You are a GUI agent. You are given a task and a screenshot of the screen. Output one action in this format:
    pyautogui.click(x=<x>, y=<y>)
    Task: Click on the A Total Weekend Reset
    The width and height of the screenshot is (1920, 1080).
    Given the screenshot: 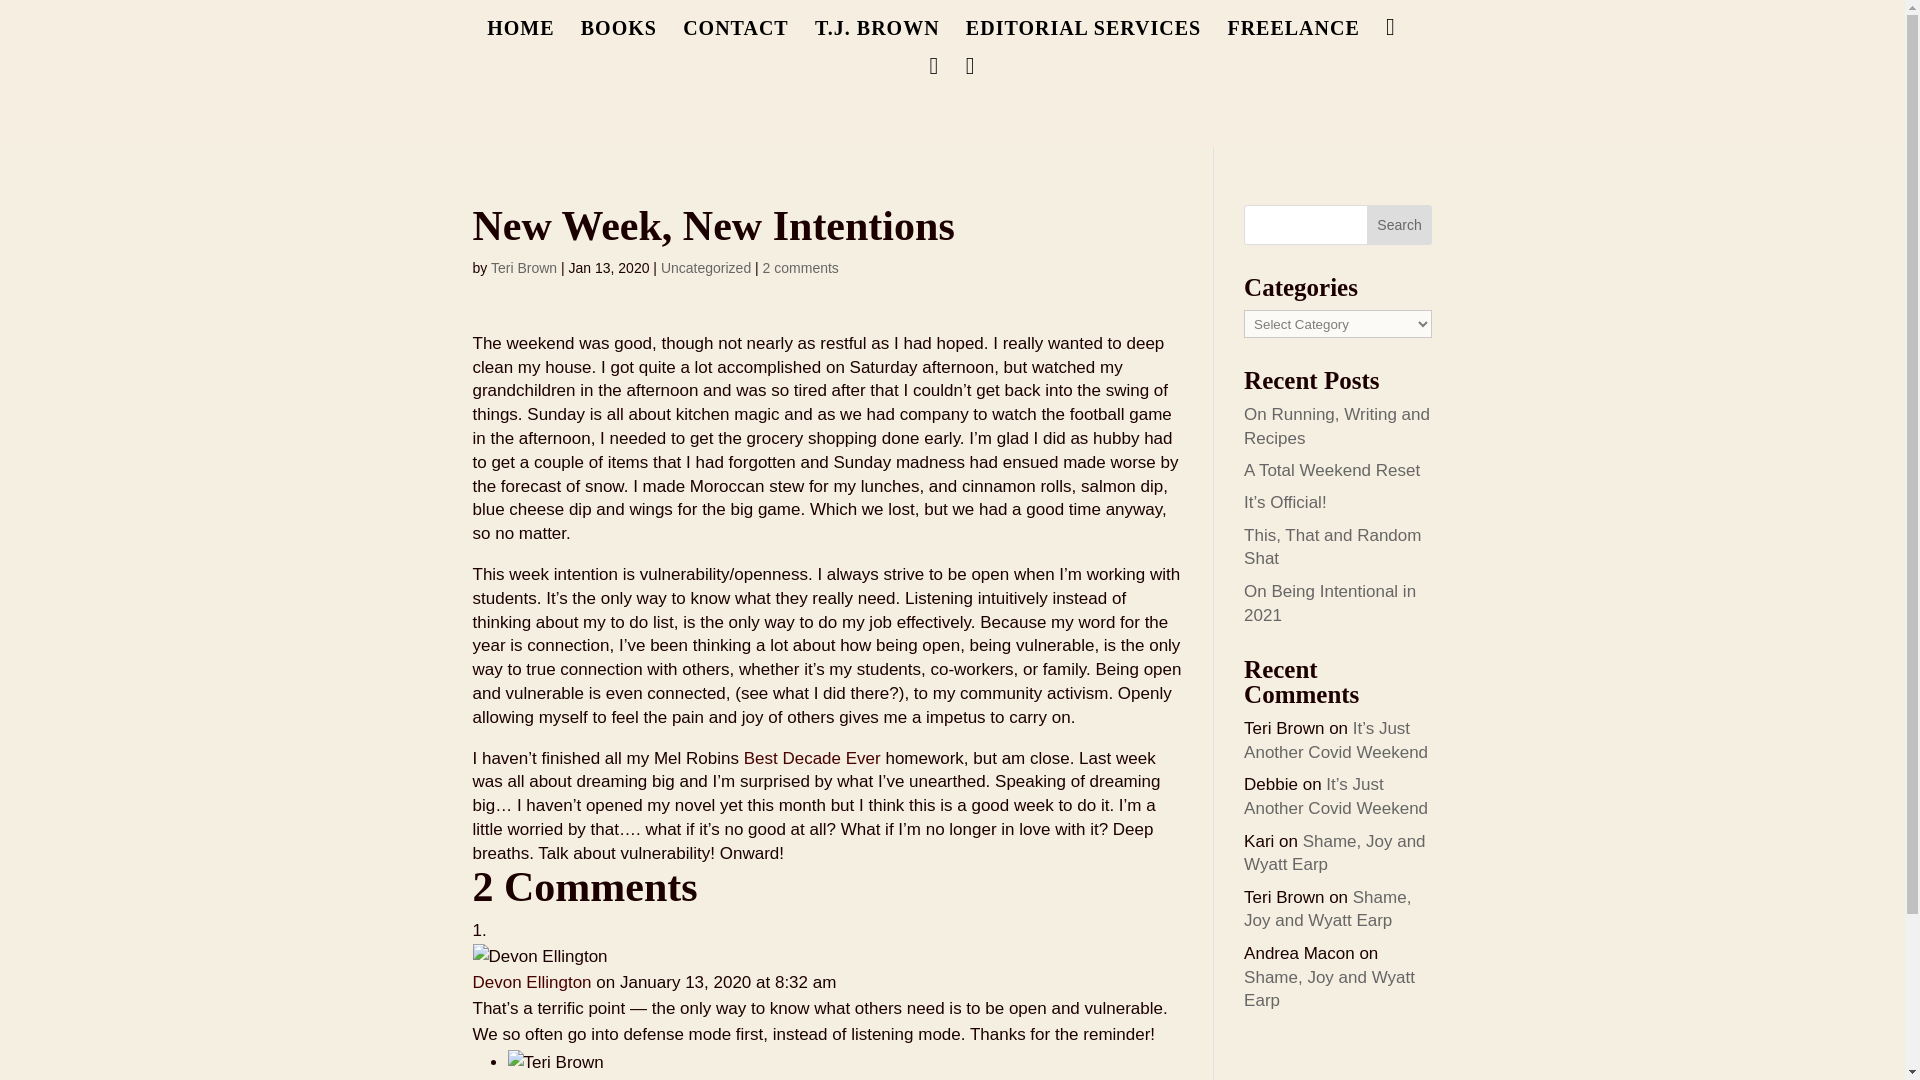 What is the action you would take?
    pyautogui.click(x=1332, y=470)
    